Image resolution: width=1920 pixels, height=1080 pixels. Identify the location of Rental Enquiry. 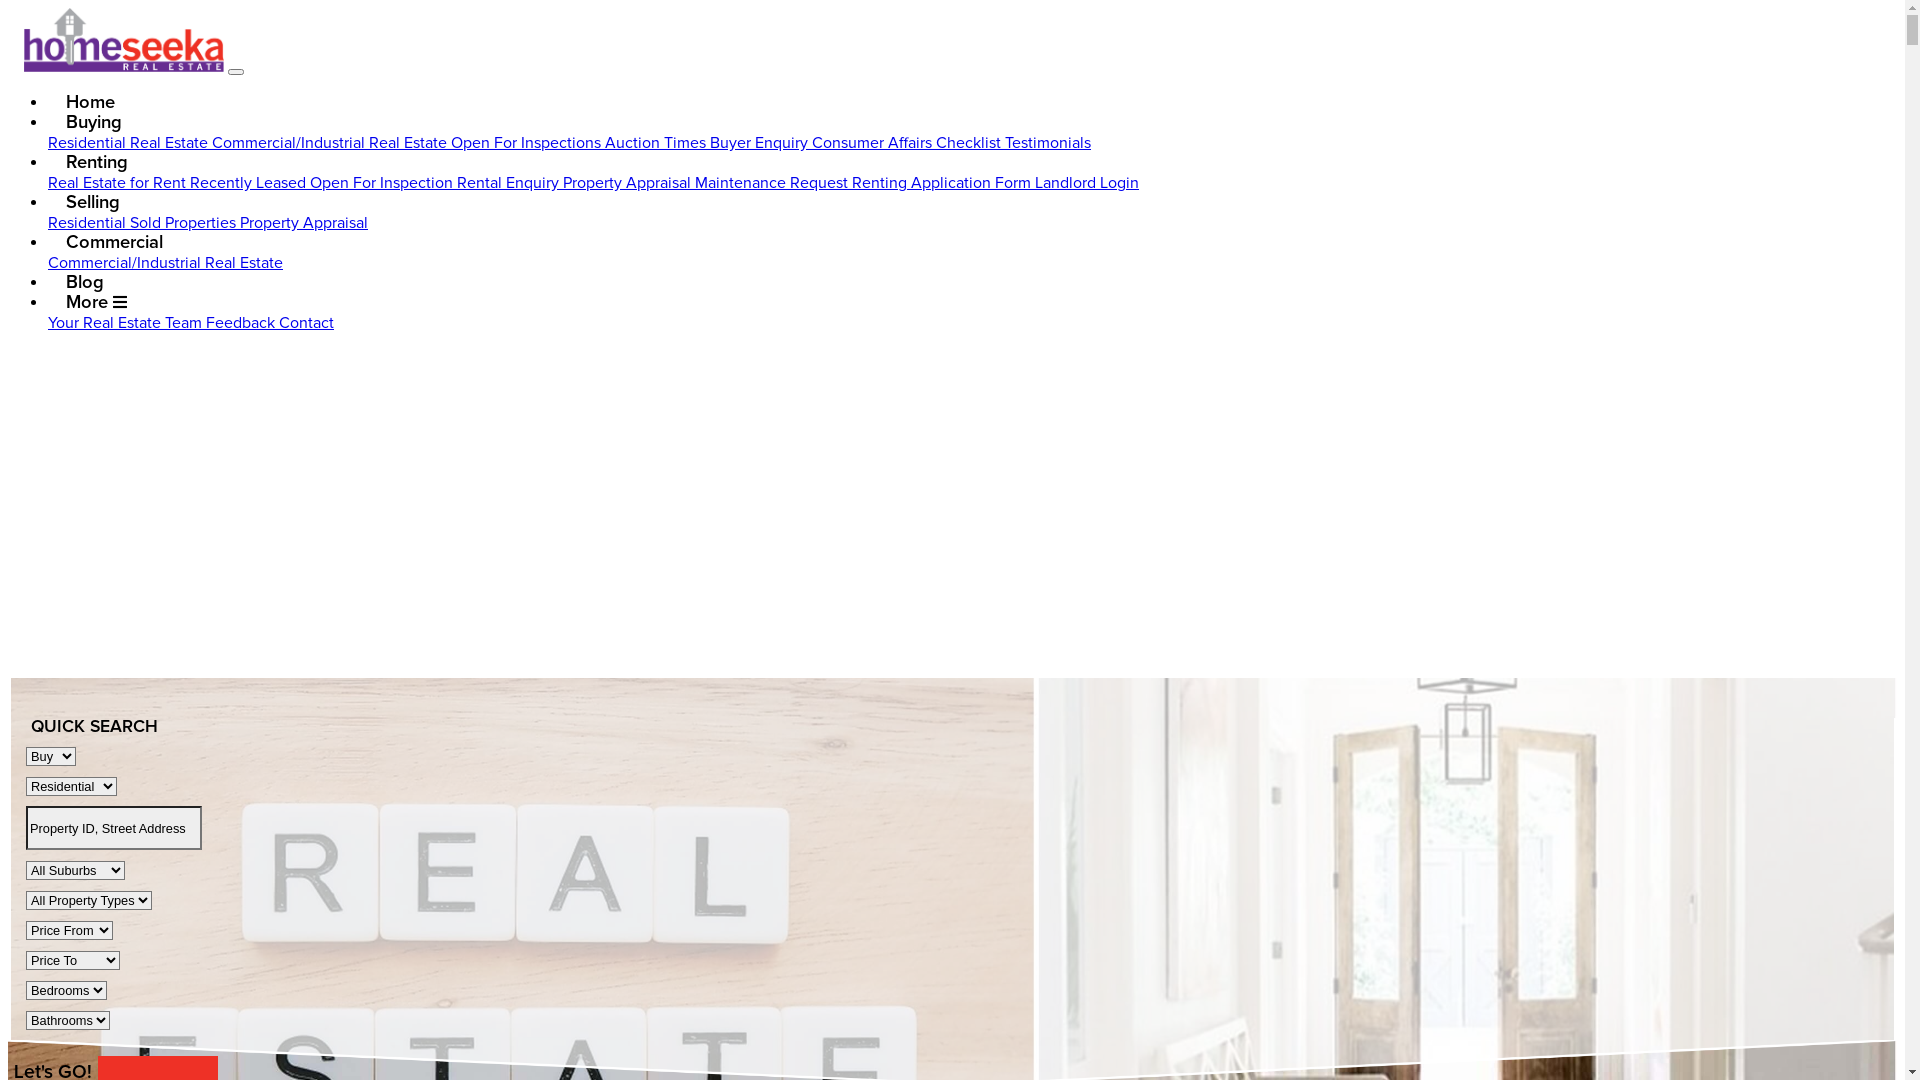
(510, 183).